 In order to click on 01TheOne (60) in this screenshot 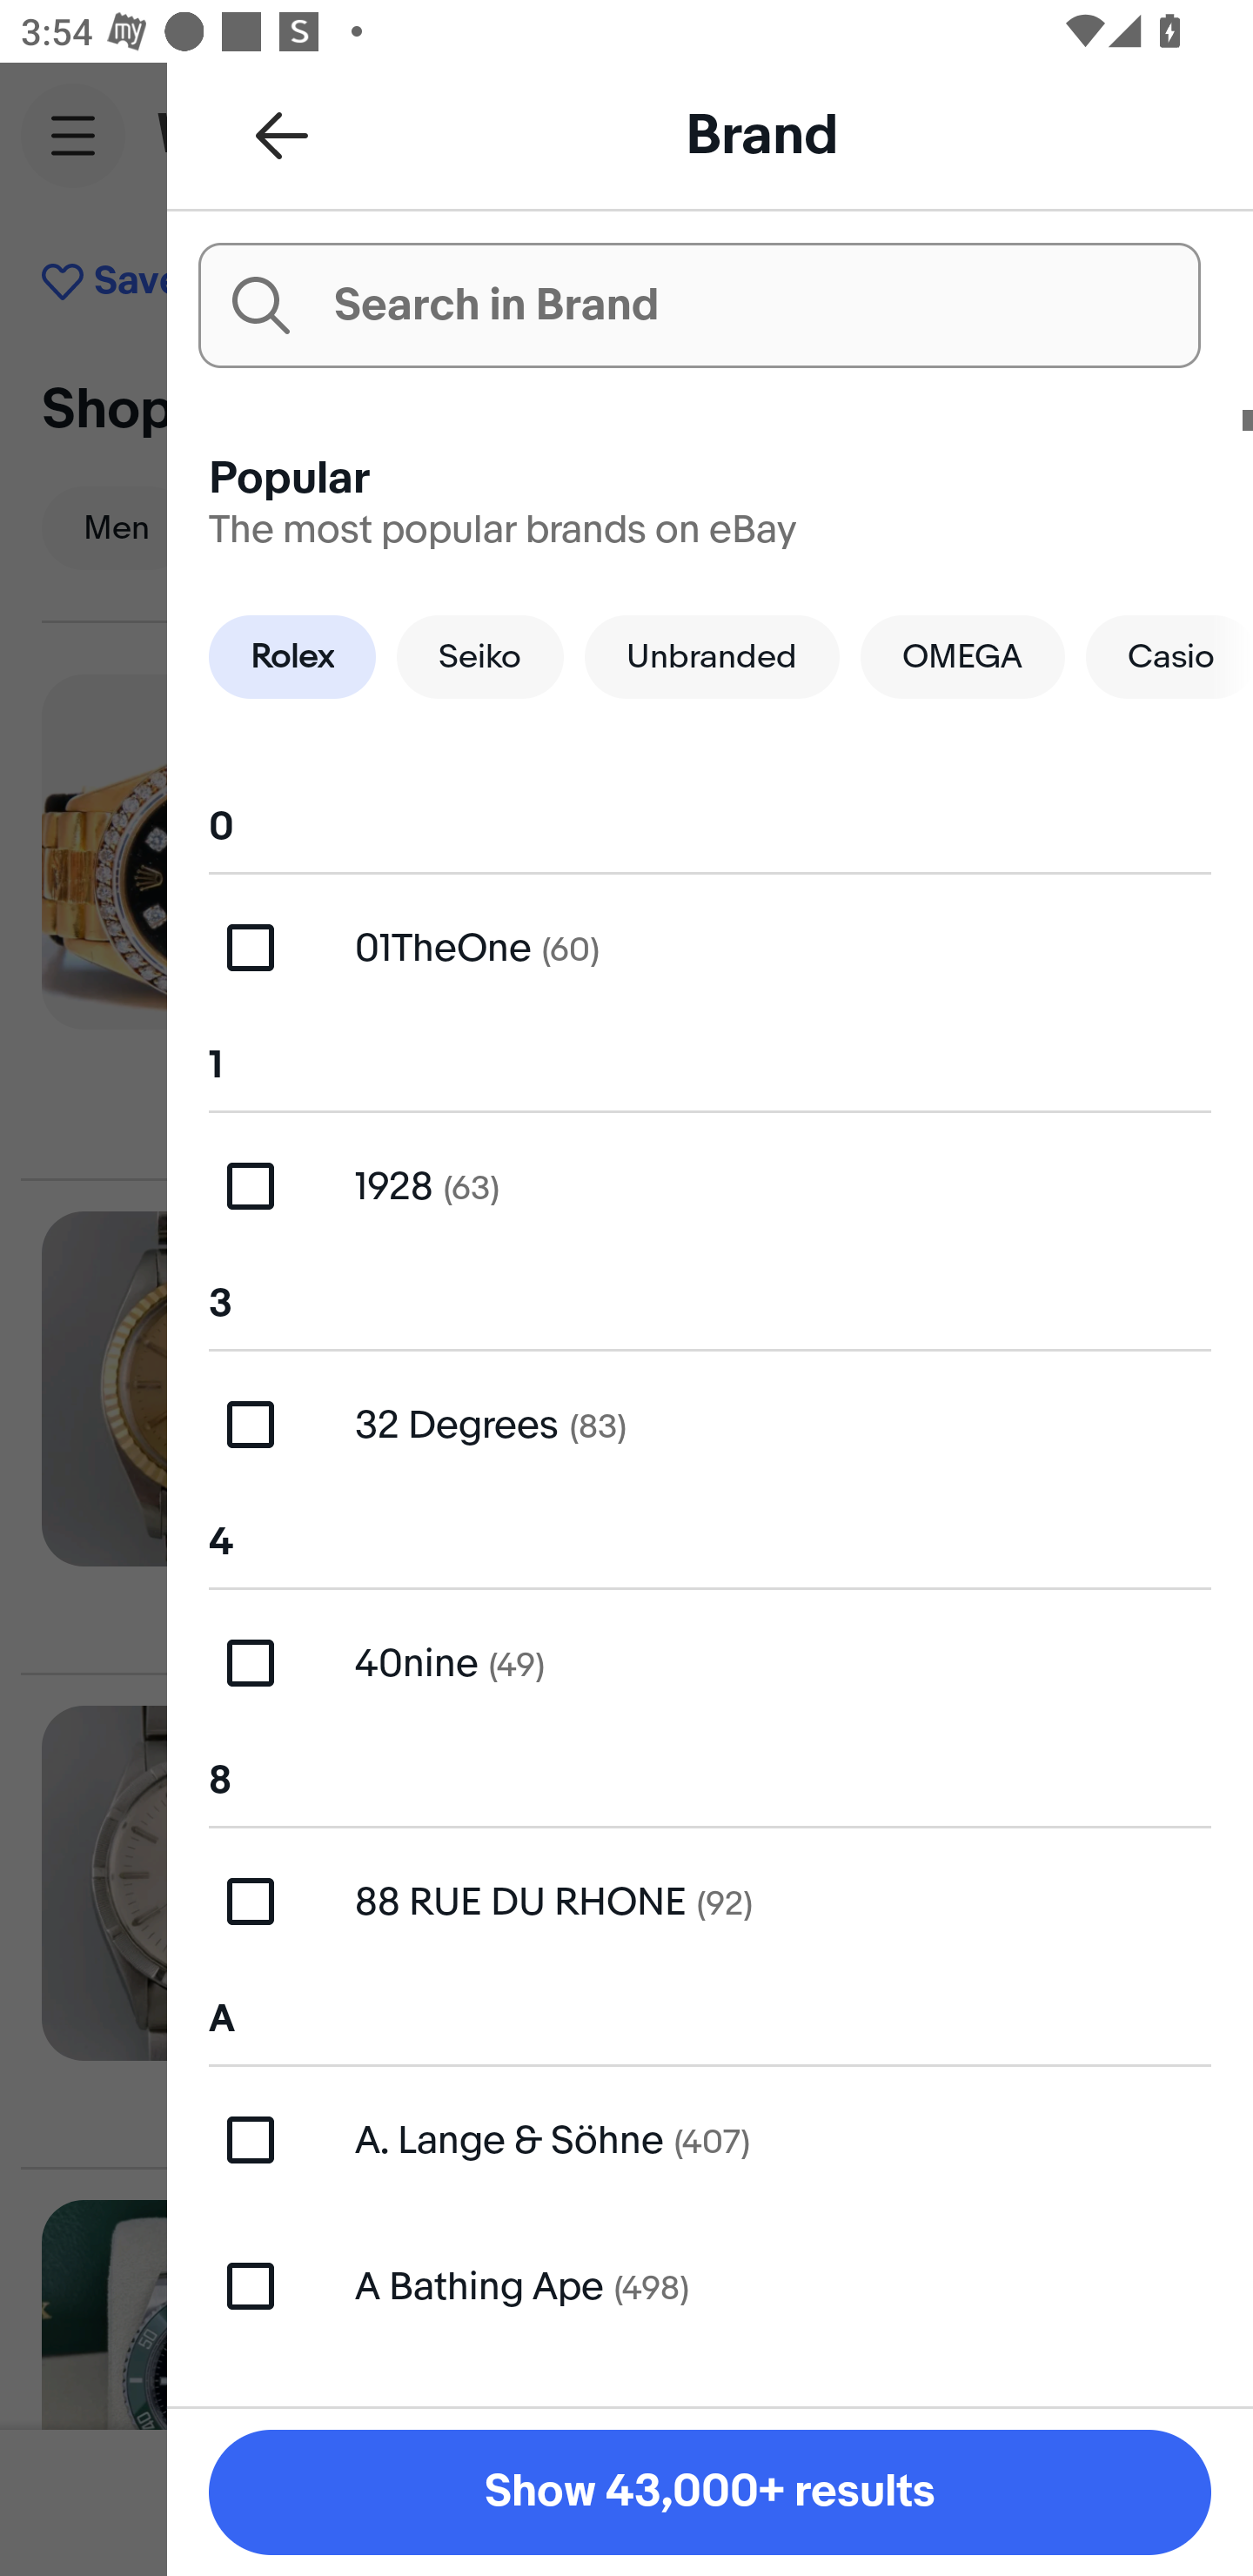, I will do `click(710, 948)`.